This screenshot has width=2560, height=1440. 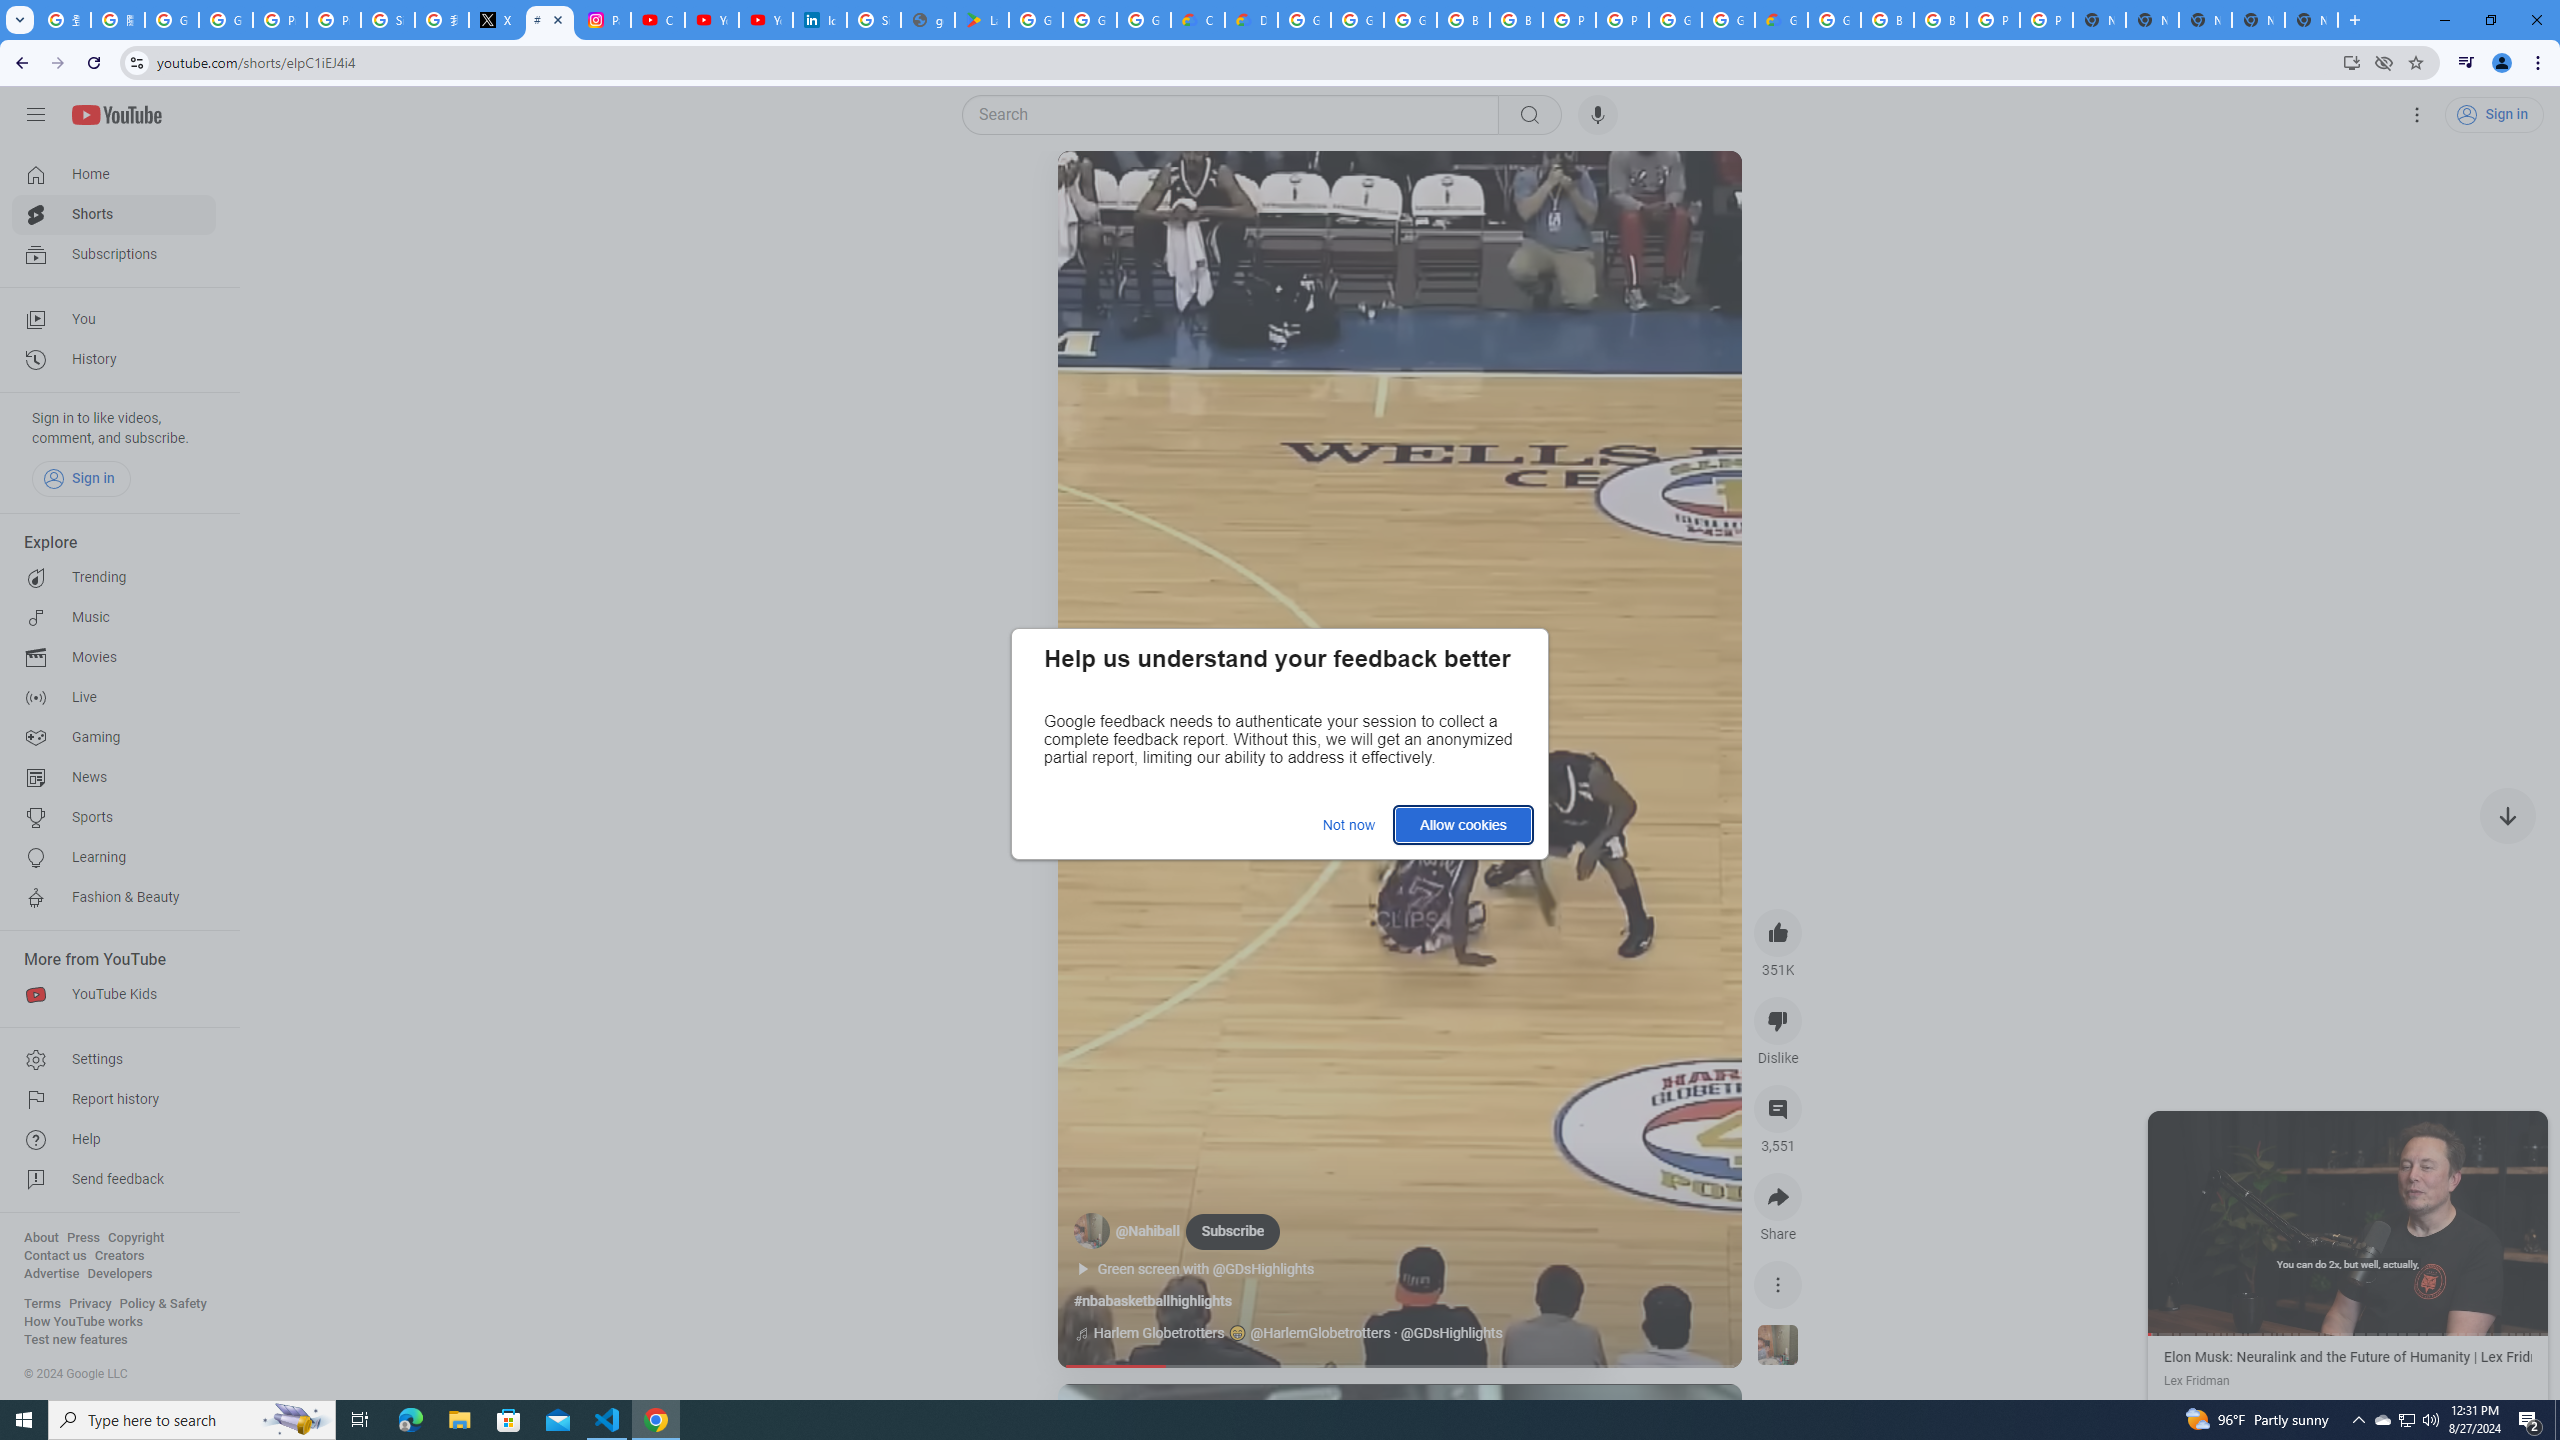 What do you see at coordinates (114, 777) in the screenshot?
I see `News` at bounding box center [114, 777].